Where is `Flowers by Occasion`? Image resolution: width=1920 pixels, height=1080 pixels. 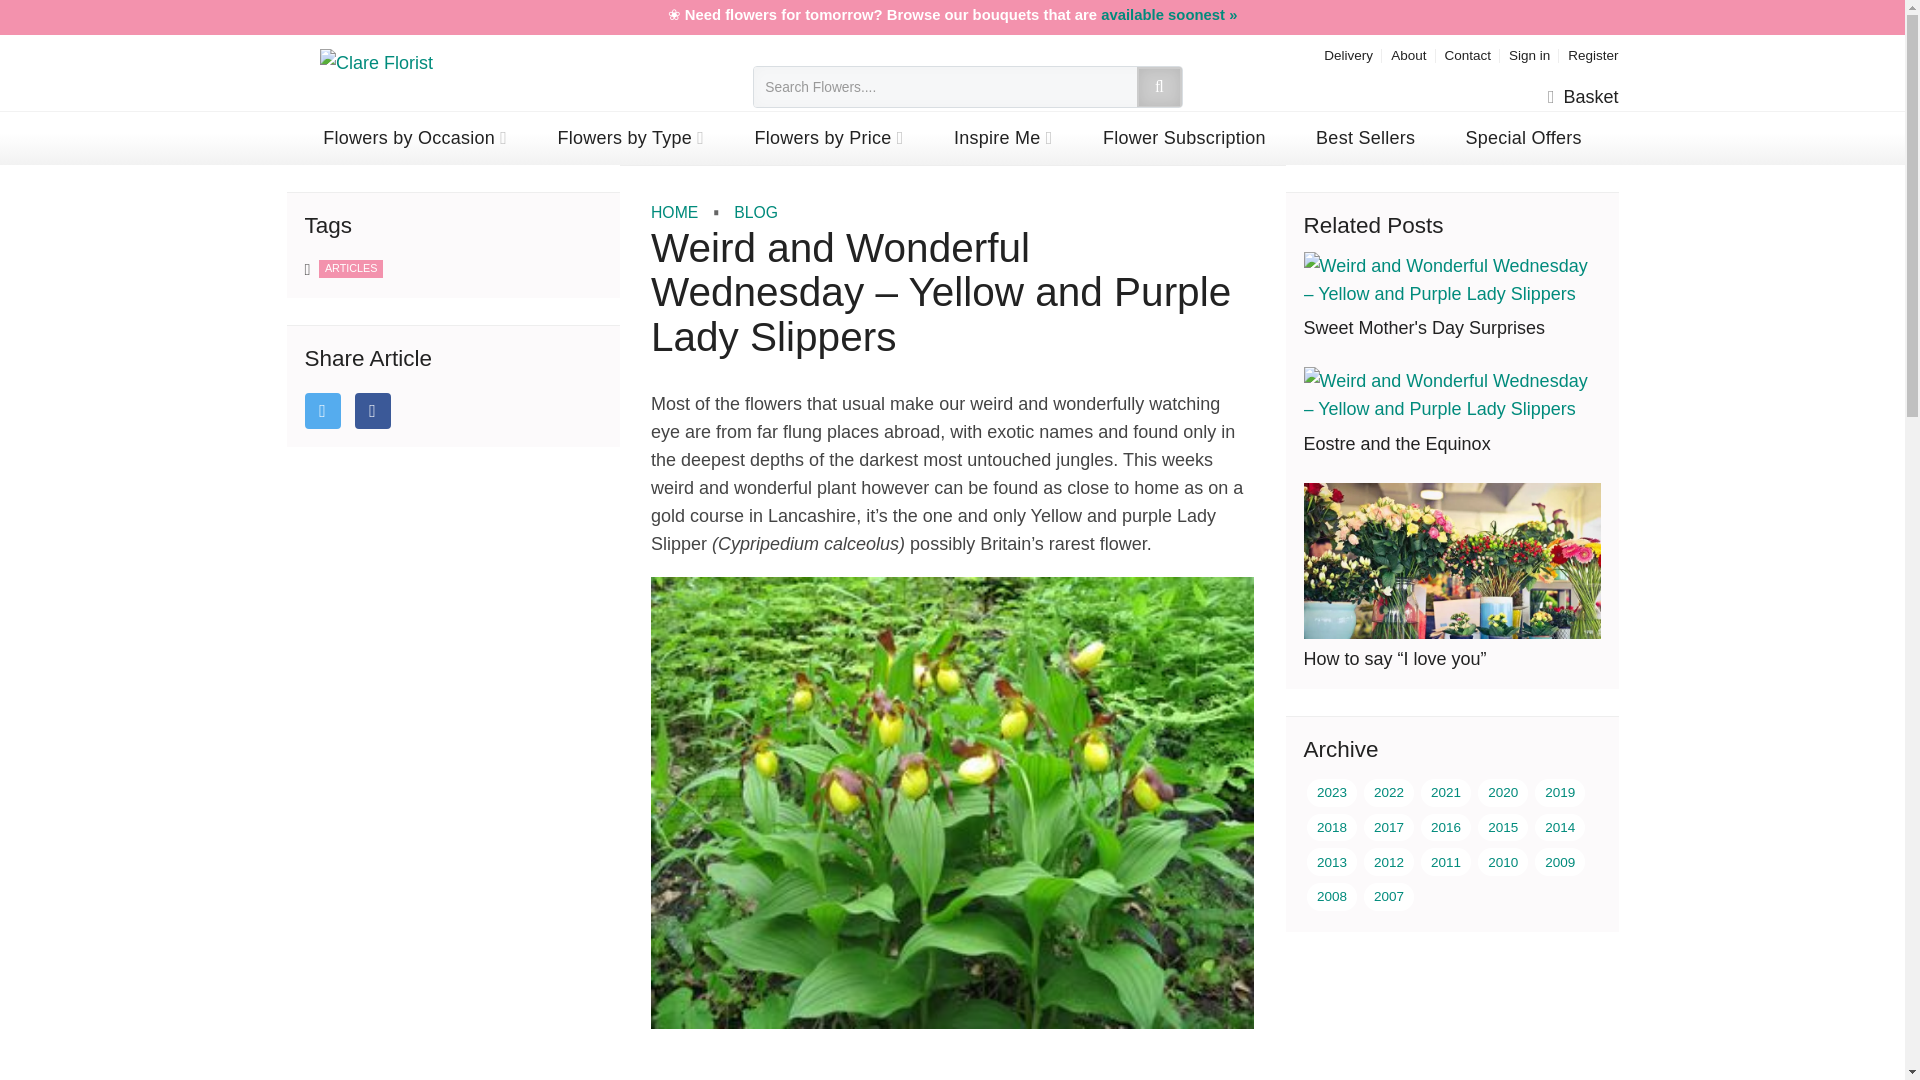 Flowers by Occasion is located at coordinates (416, 138).